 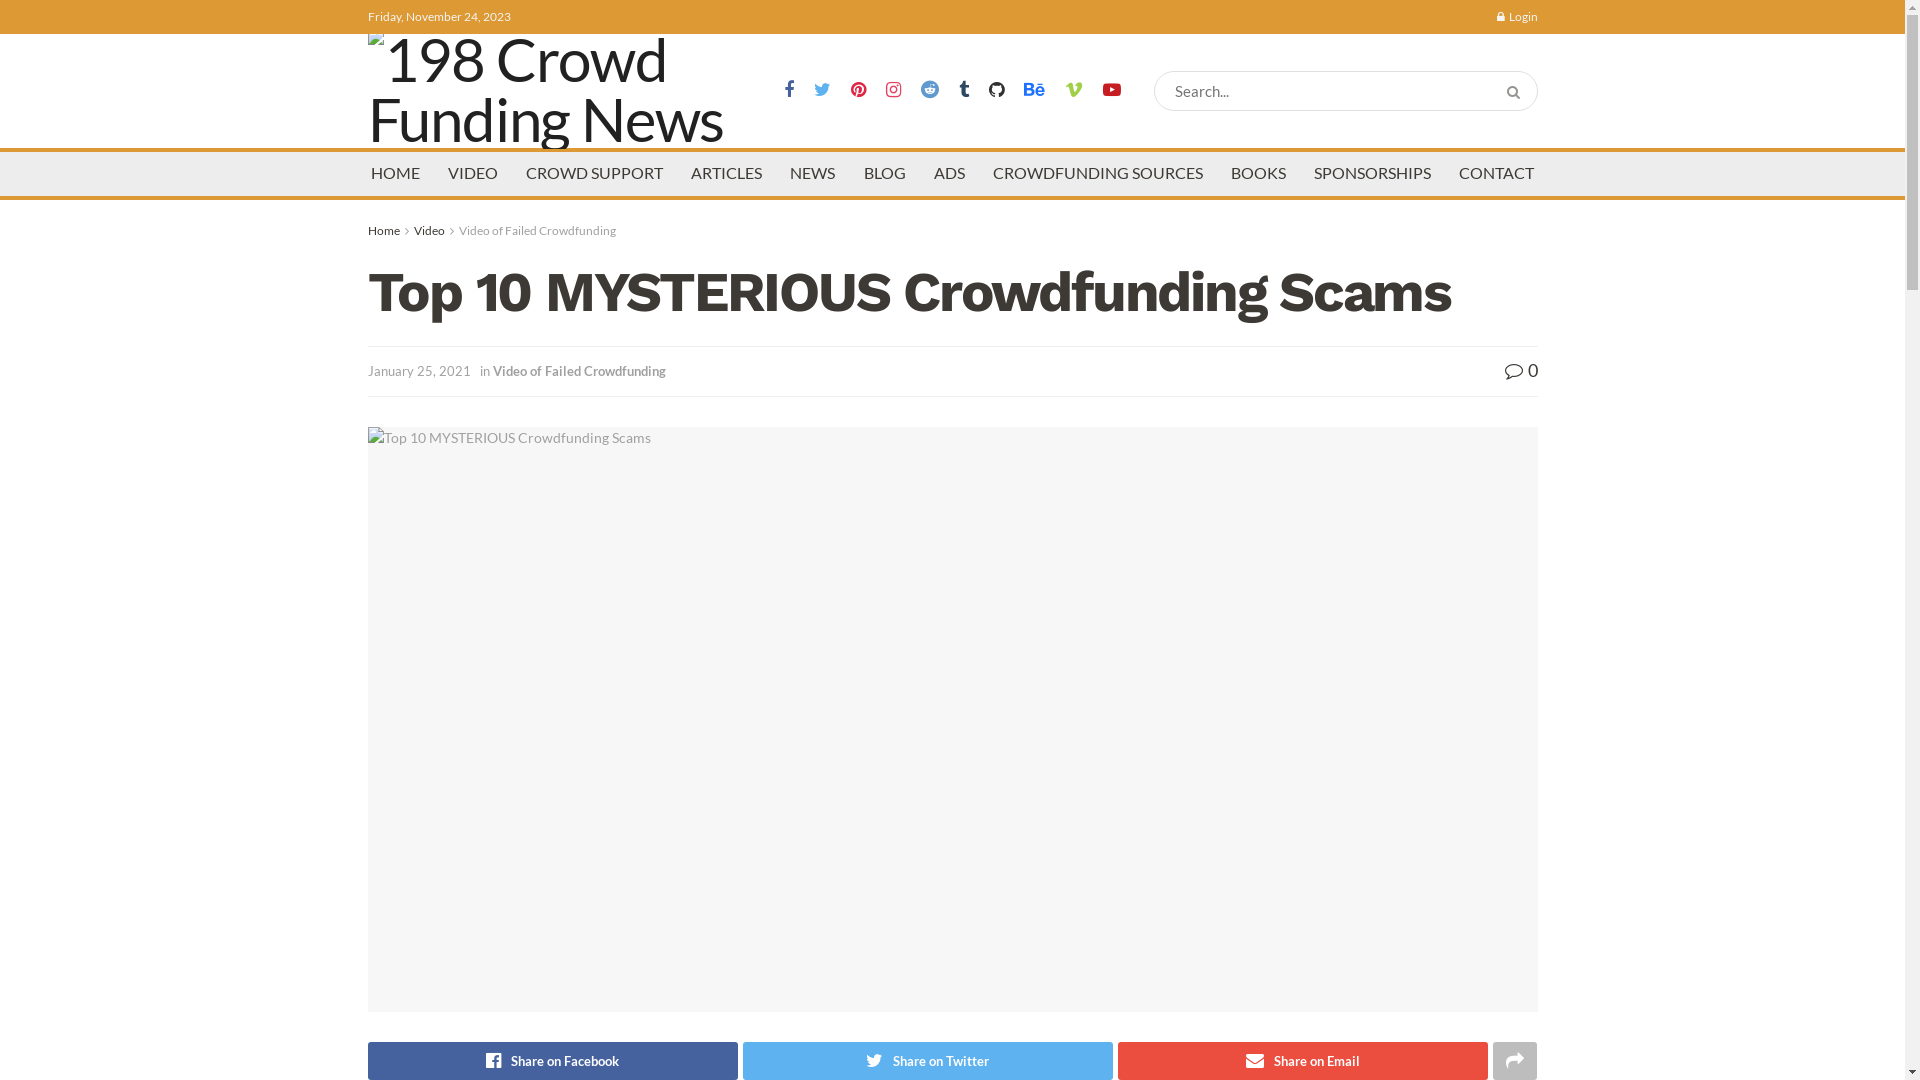 What do you see at coordinates (726, 172) in the screenshot?
I see `ARTICLES` at bounding box center [726, 172].